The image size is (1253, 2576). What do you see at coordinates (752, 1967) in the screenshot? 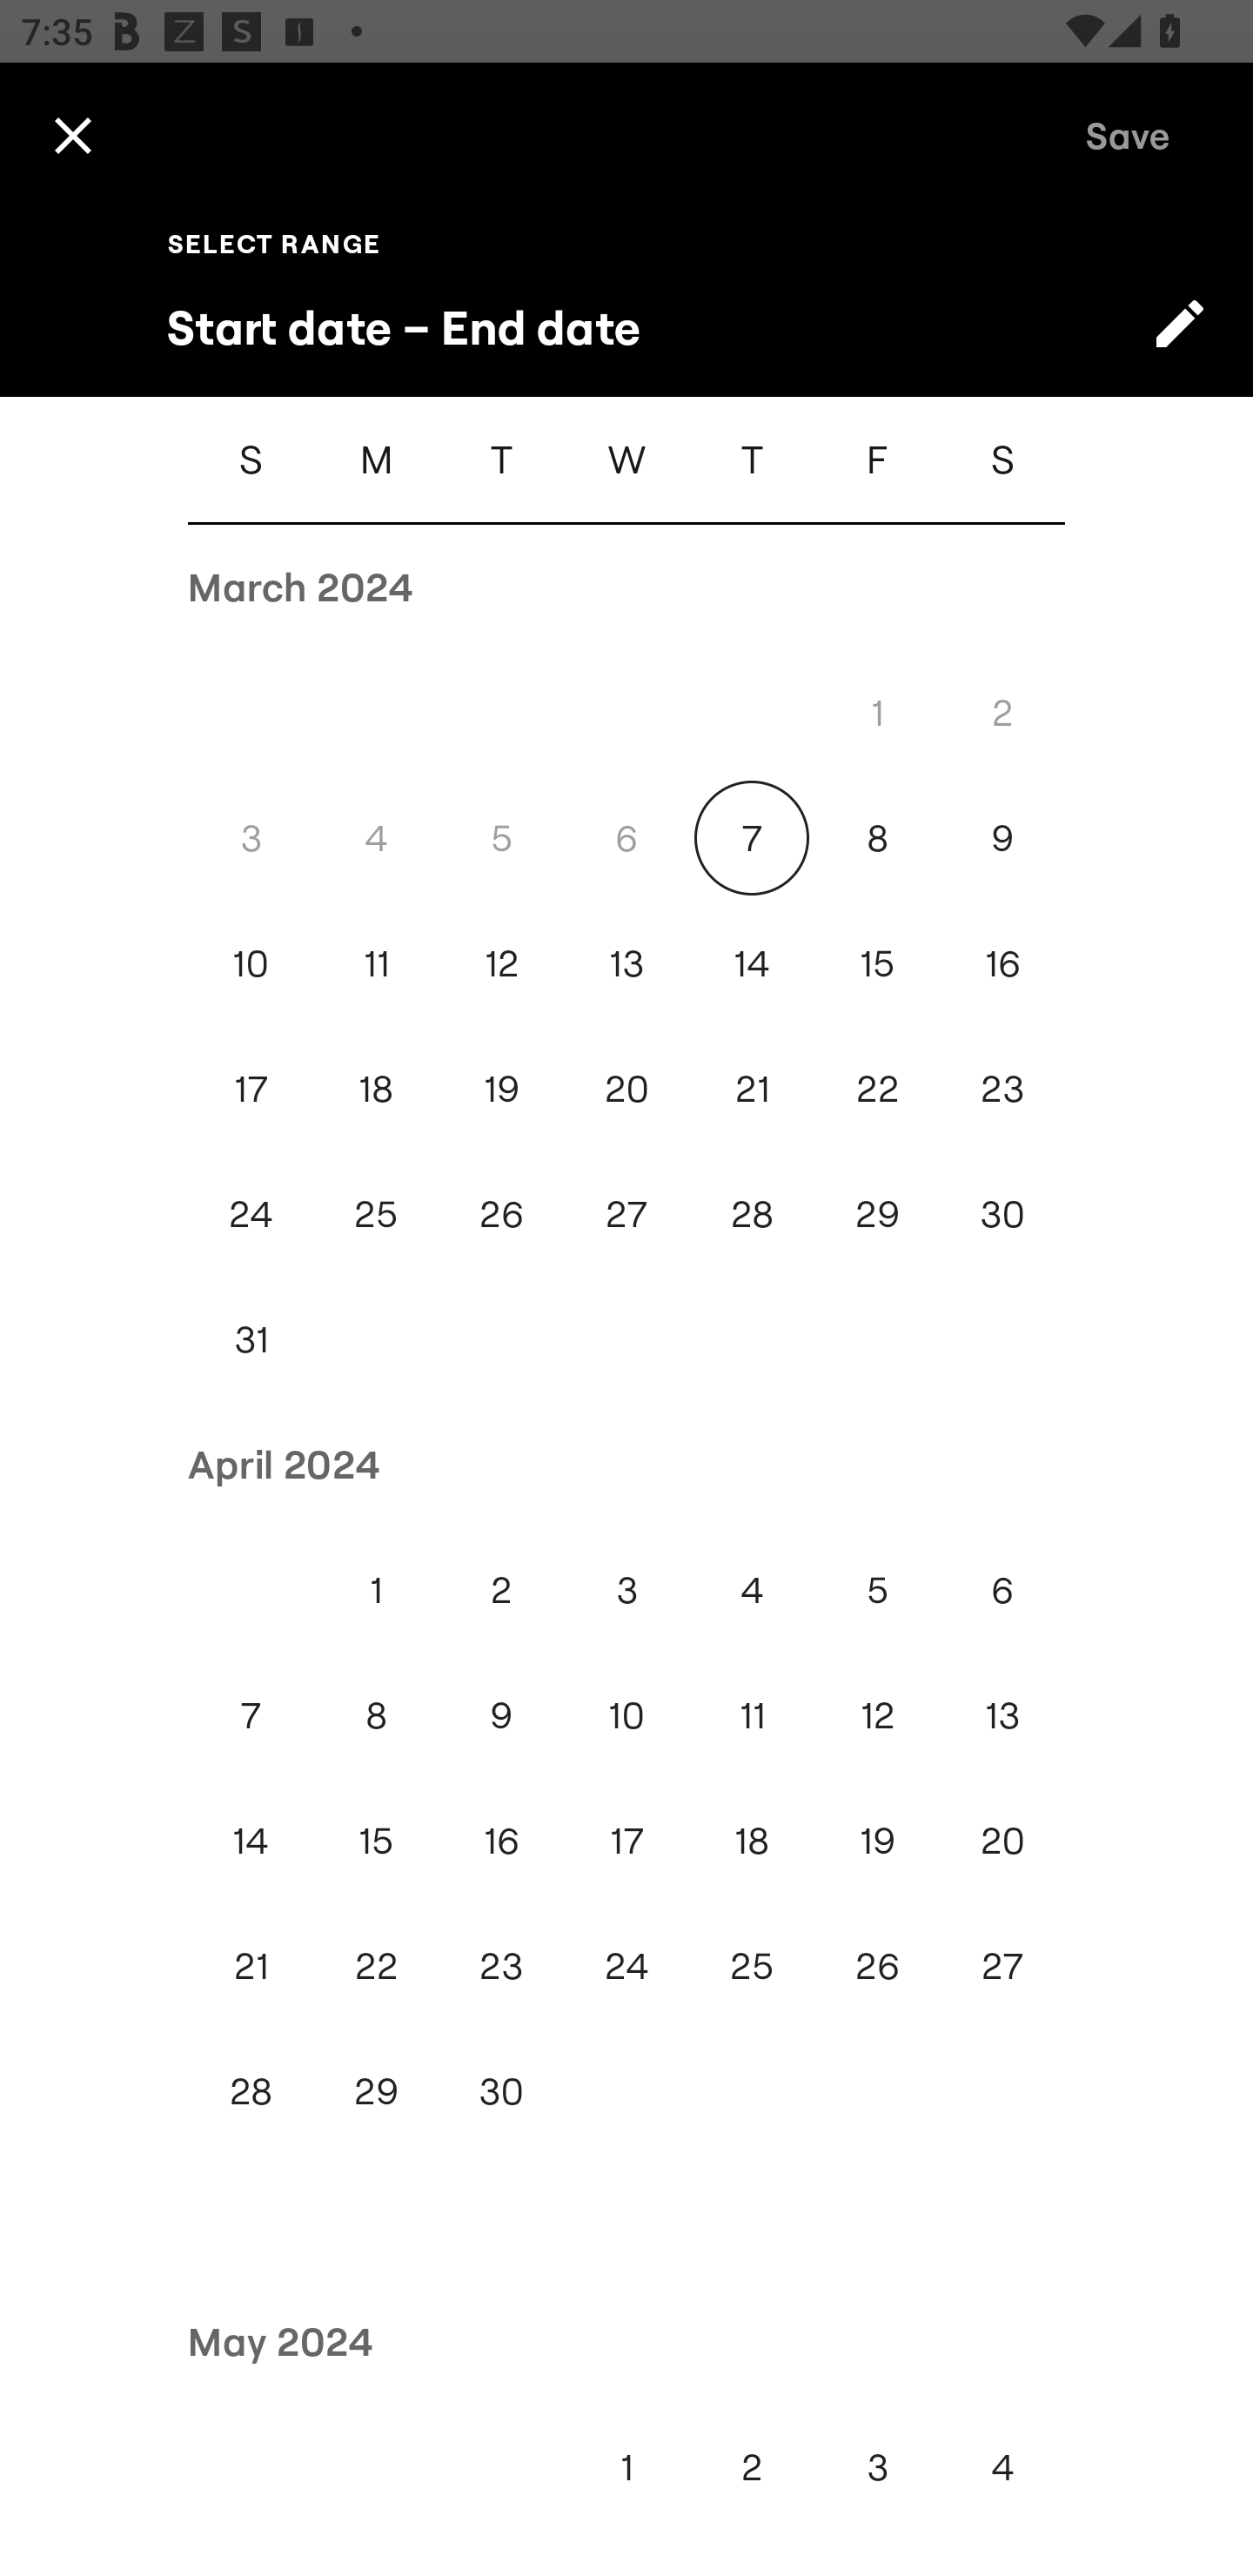
I see `25 Thu, Apr 25` at bounding box center [752, 1967].